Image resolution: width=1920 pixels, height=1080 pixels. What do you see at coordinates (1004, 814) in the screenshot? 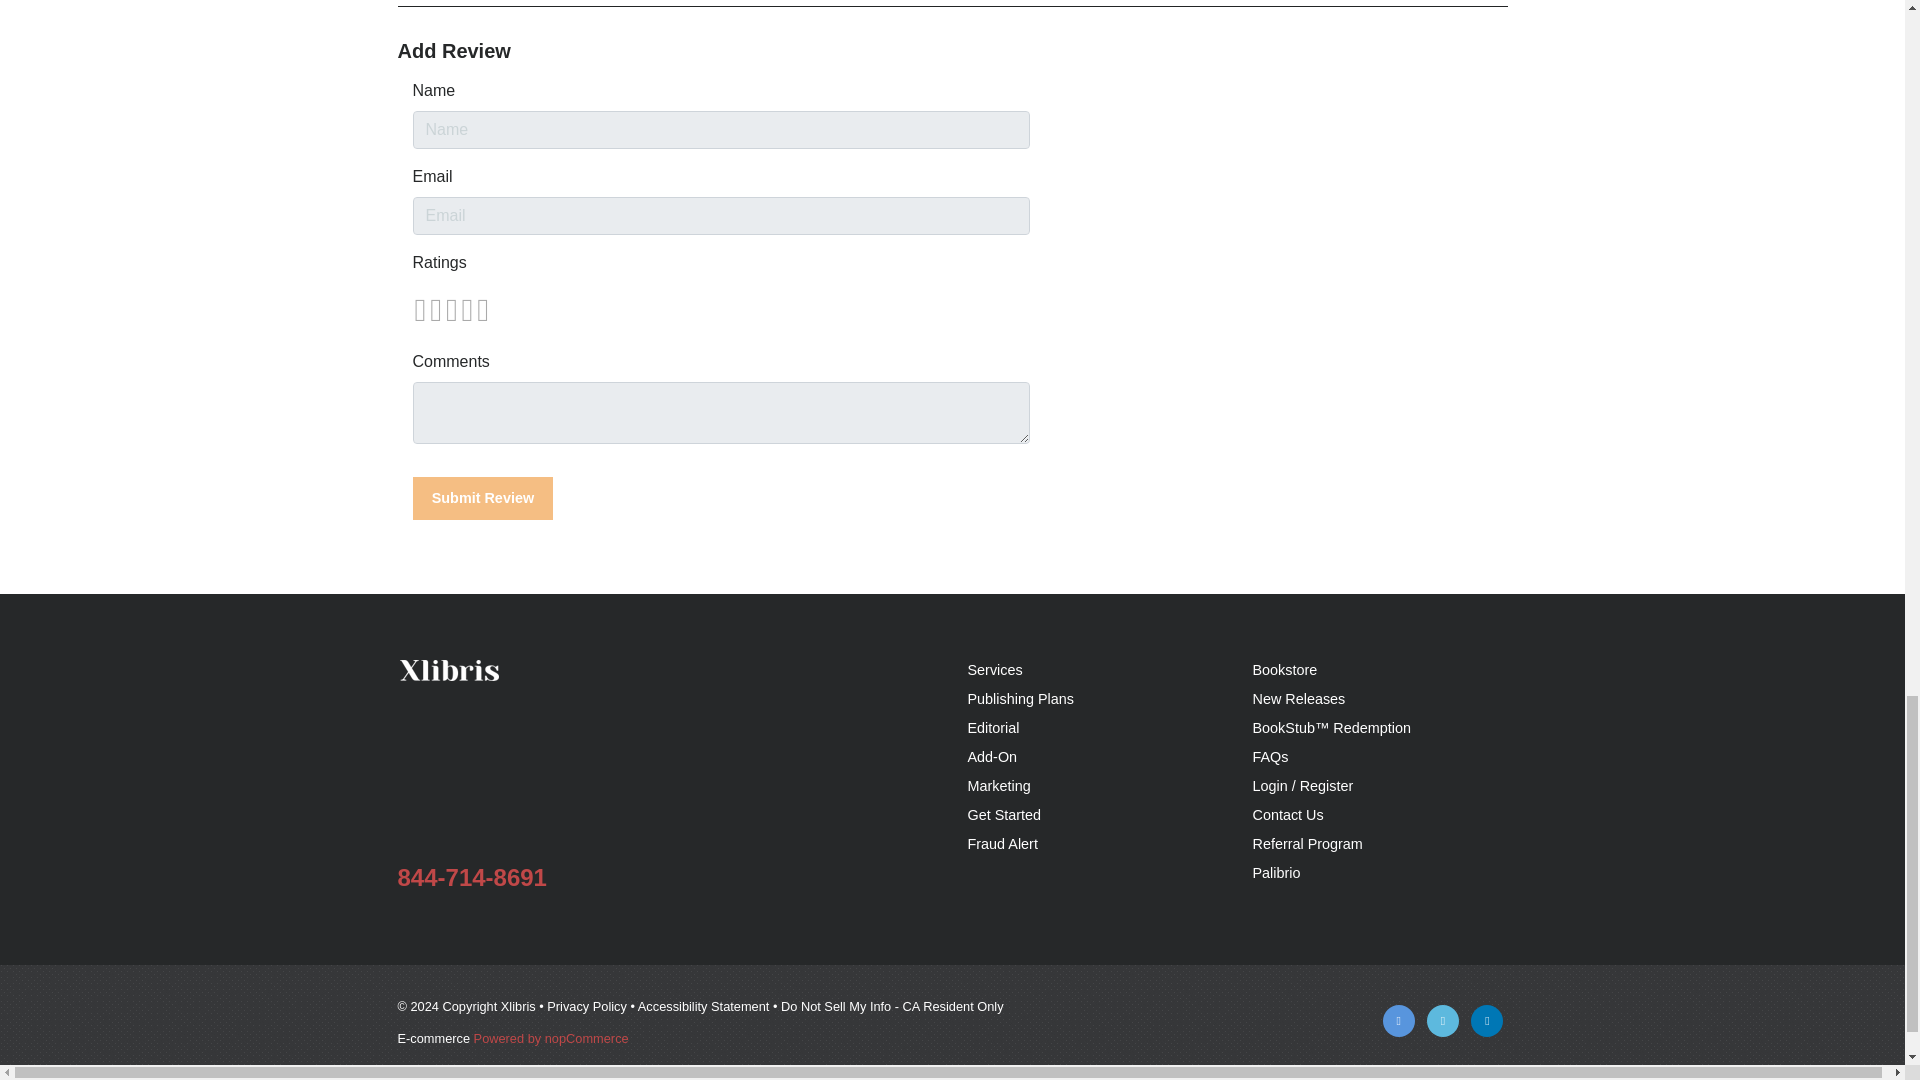
I see `Get Started` at bounding box center [1004, 814].